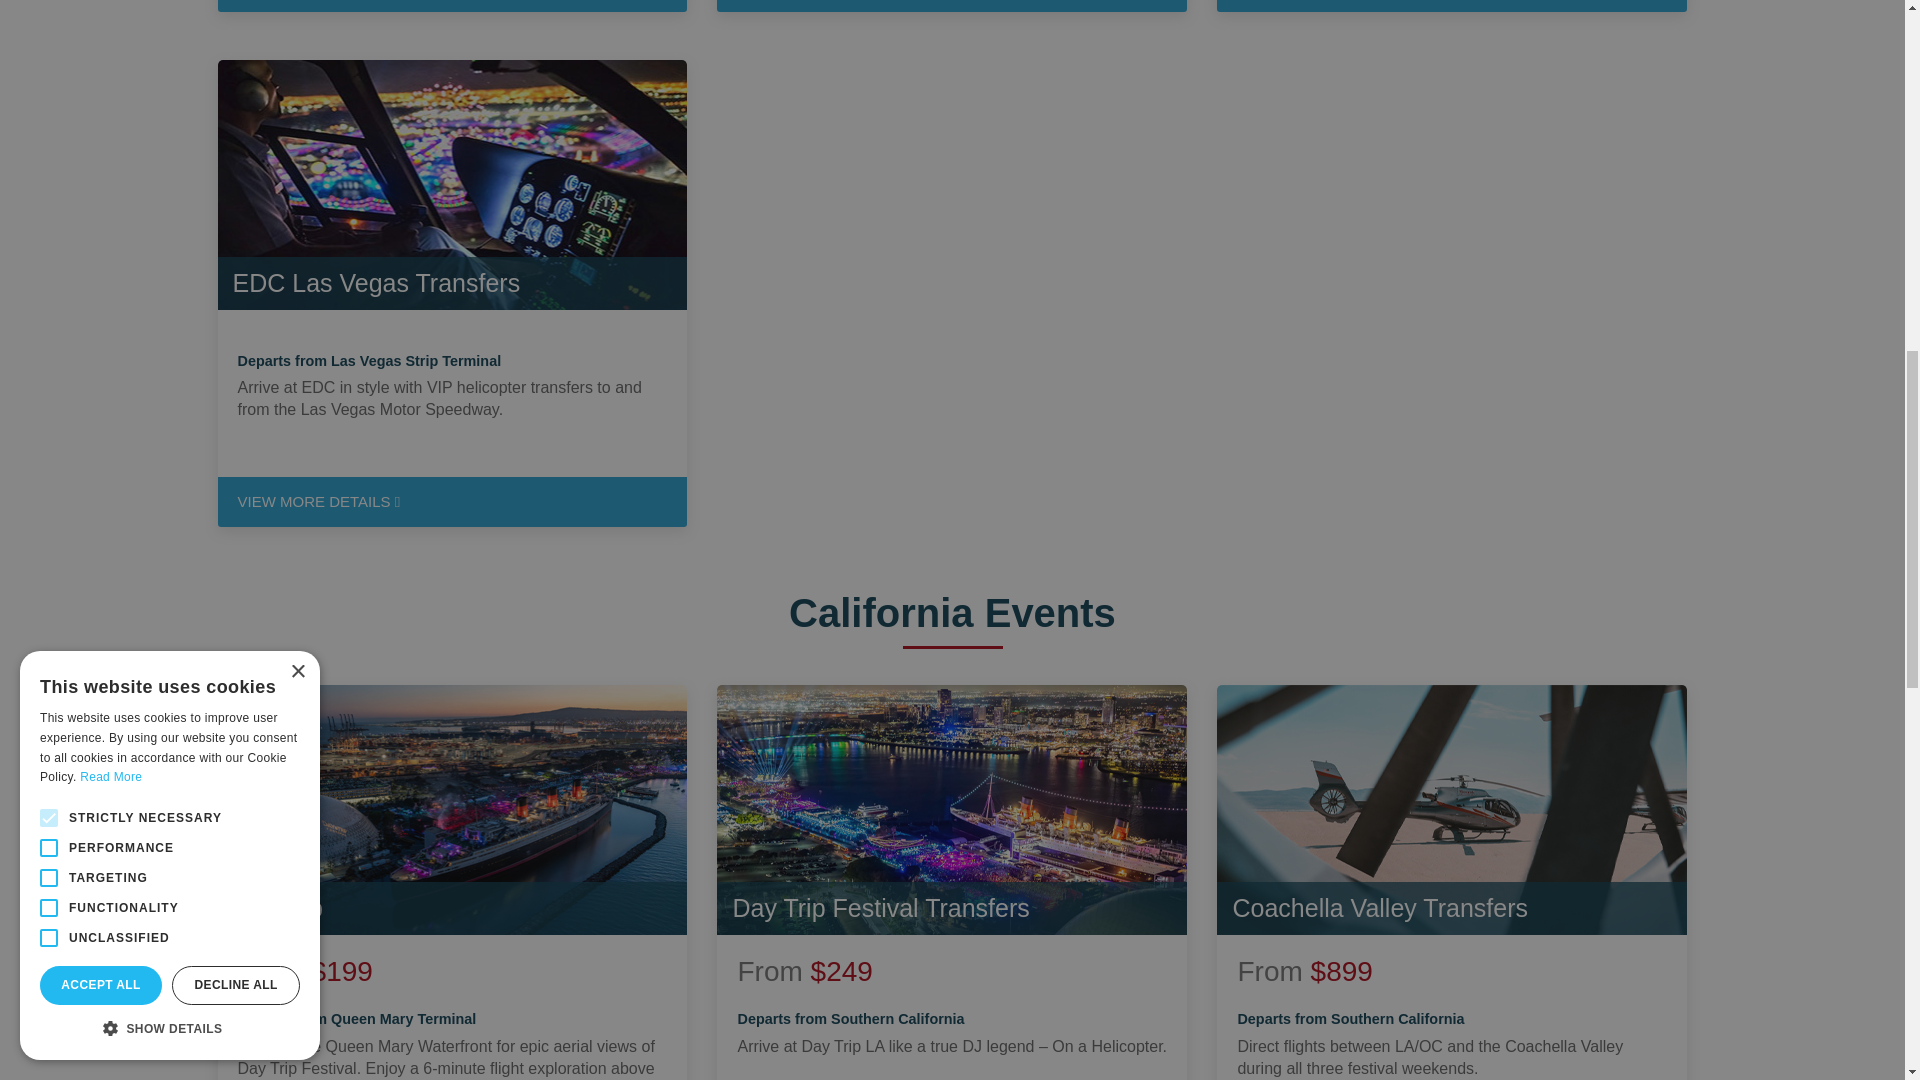 The width and height of the screenshot is (1920, 1080). Describe the element at coordinates (452, 184) in the screenshot. I see `VIP helicopter transfers to and from EDC` at that location.